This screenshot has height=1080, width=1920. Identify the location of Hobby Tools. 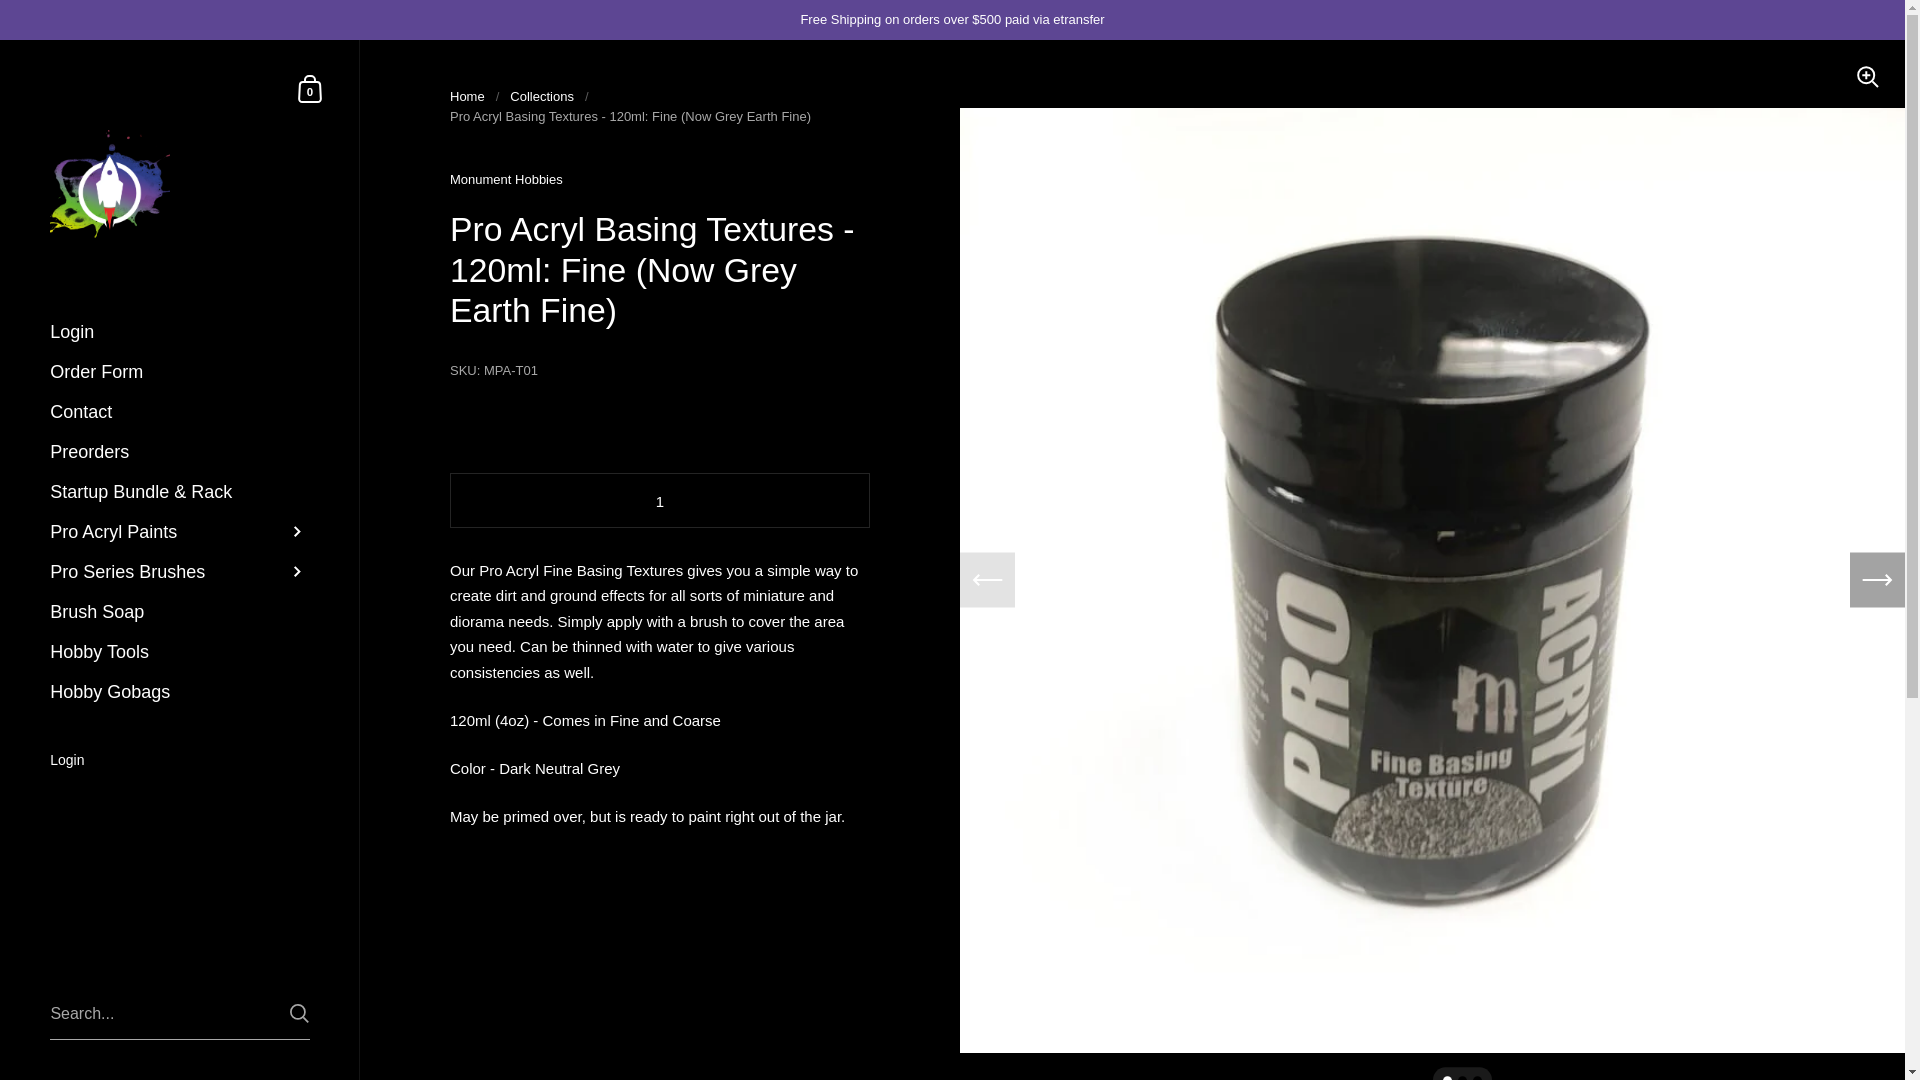
(180, 651).